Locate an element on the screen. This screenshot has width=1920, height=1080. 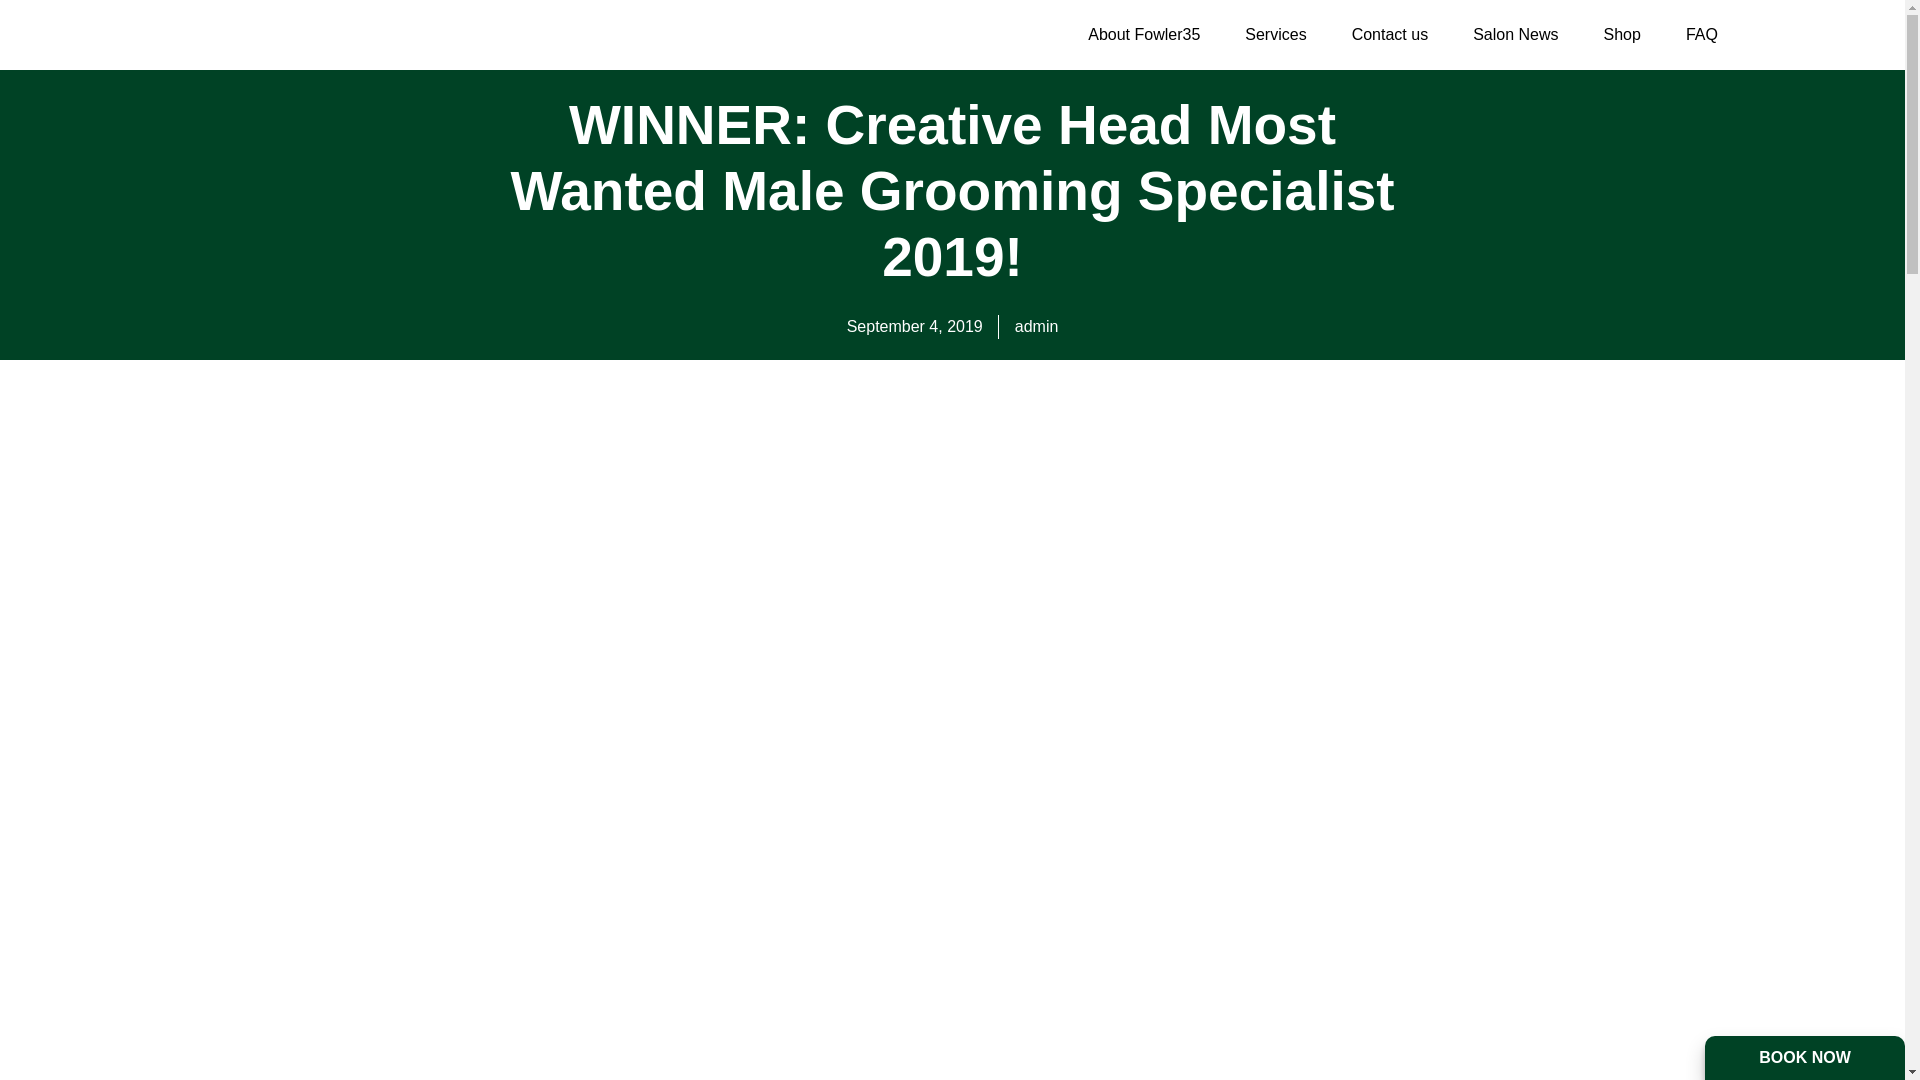
Shop is located at coordinates (1622, 34).